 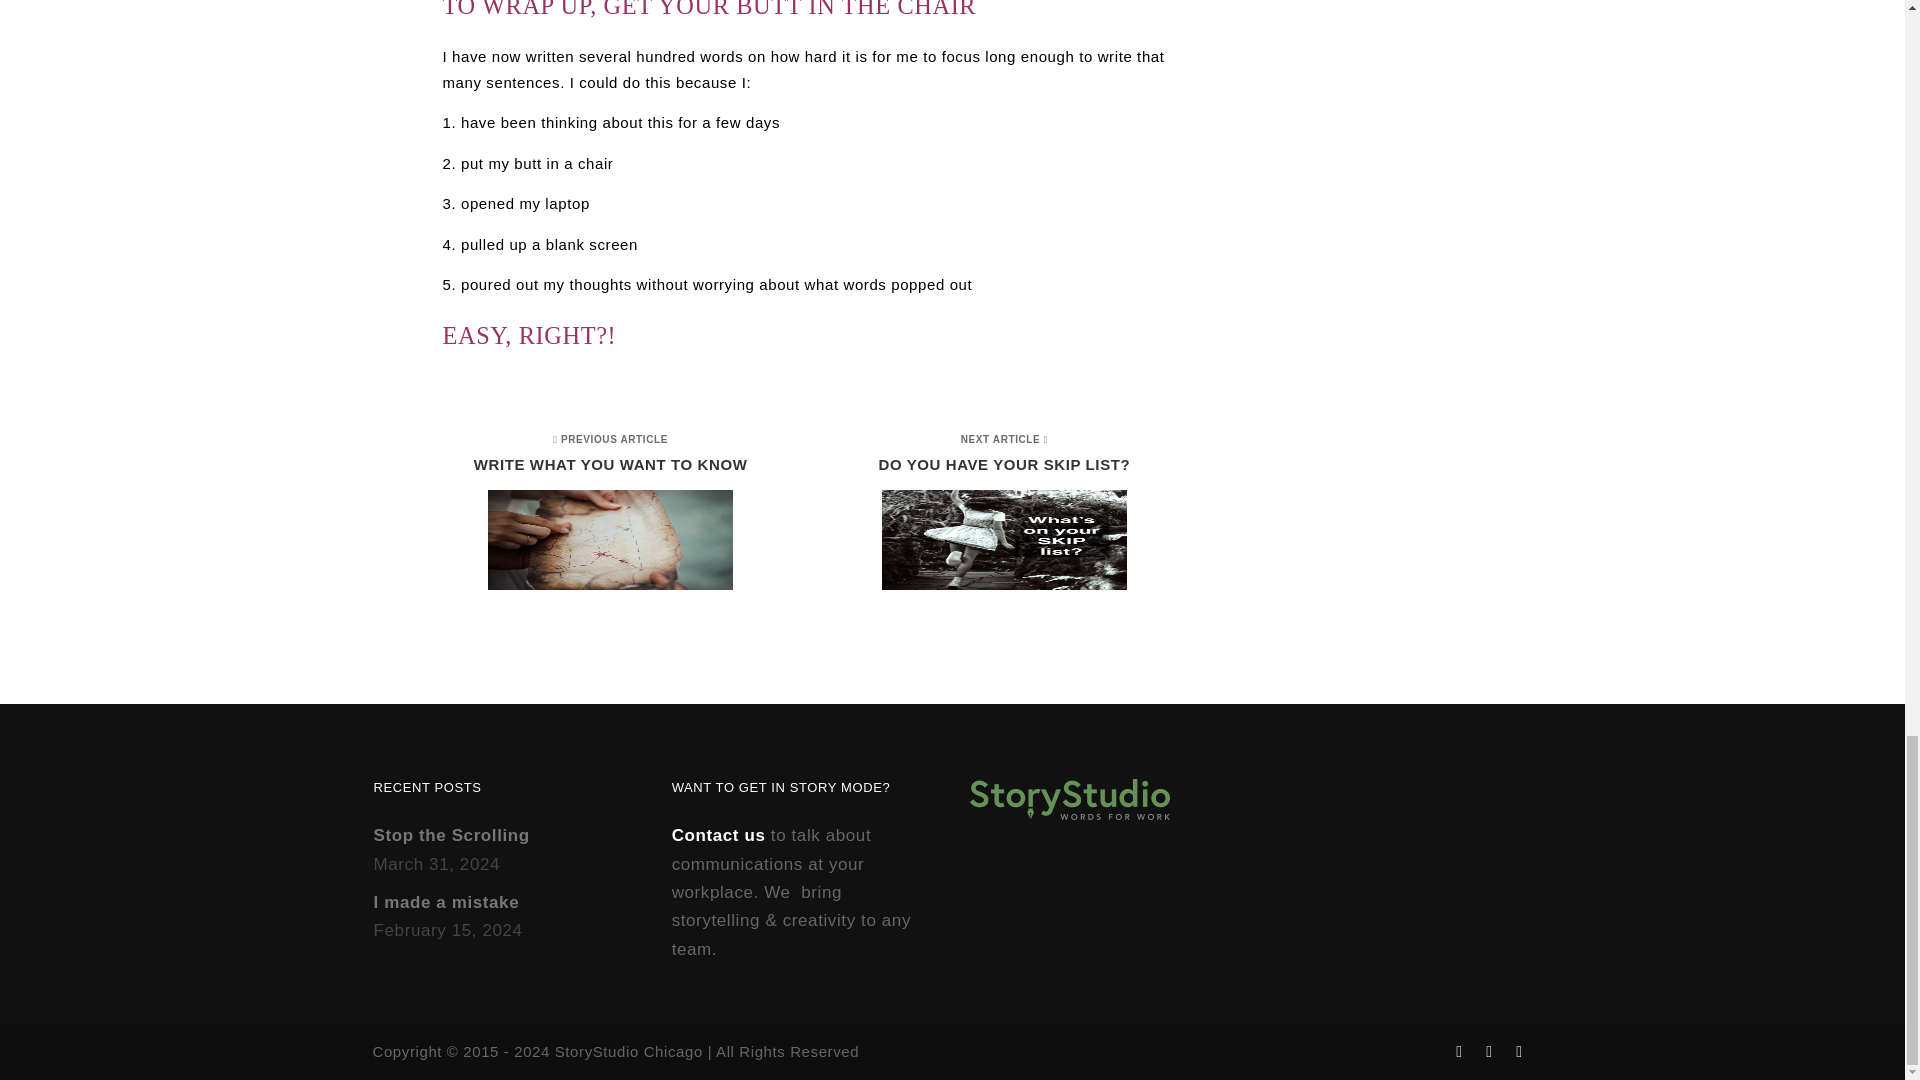 What do you see at coordinates (447, 902) in the screenshot?
I see `I made a mistake` at bounding box center [447, 902].